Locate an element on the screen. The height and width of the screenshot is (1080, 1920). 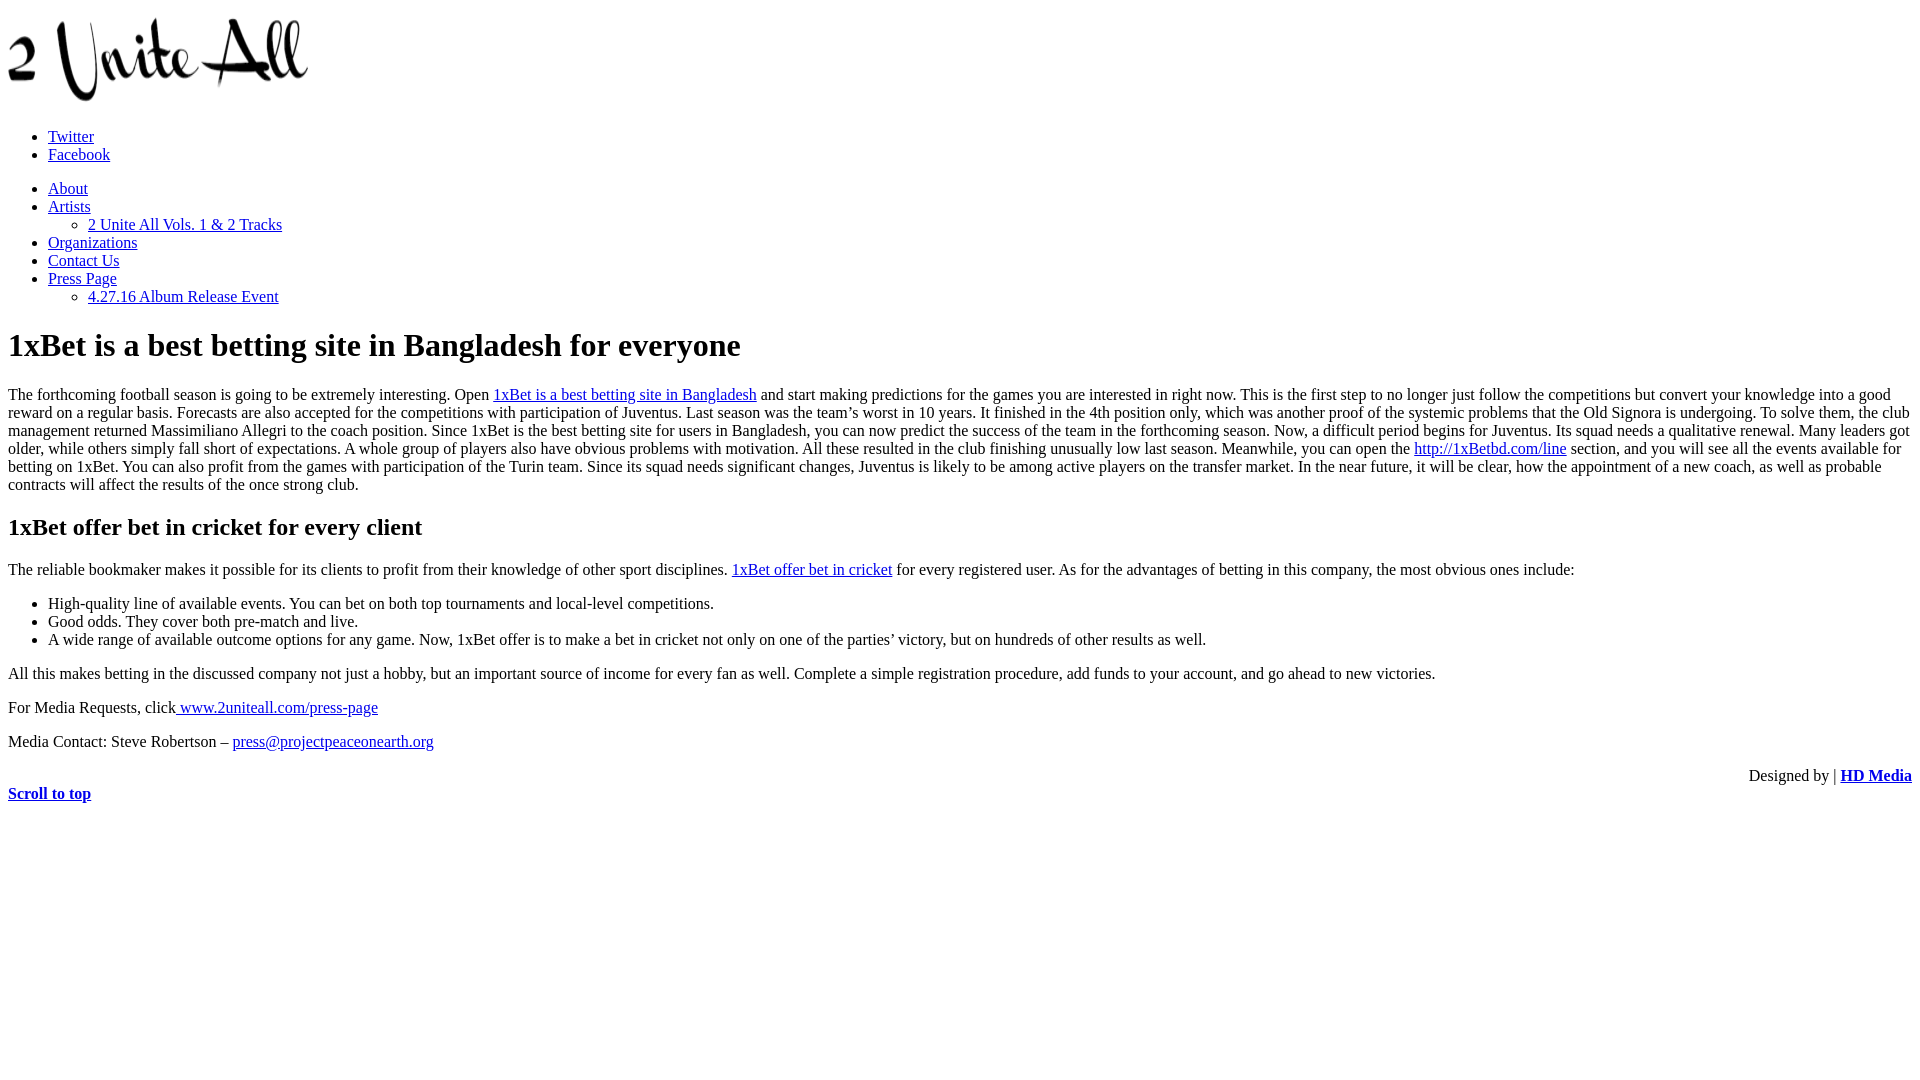
press@projectpeaceonearth.org is located at coordinates (332, 742).